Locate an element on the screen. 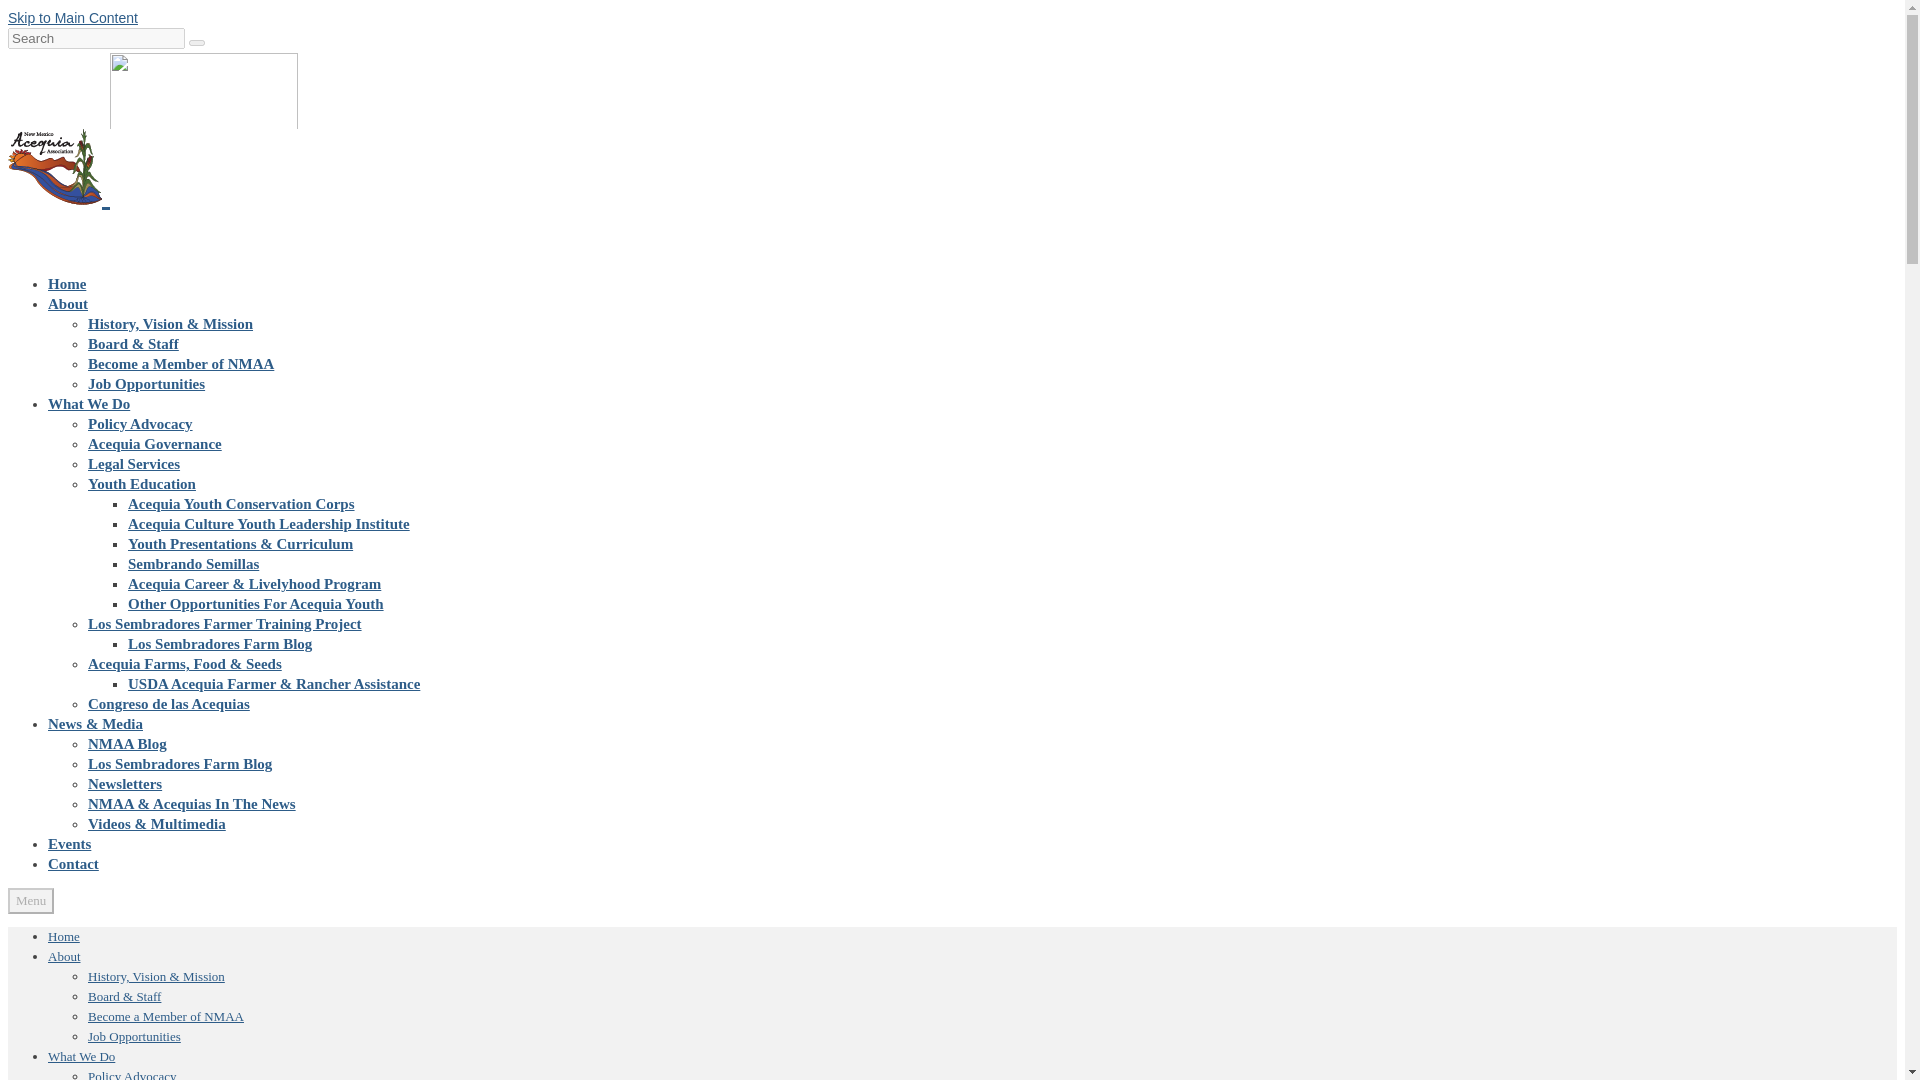 The height and width of the screenshot is (1080, 1920). Congreso de las Acequias is located at coordinates (168, 703).